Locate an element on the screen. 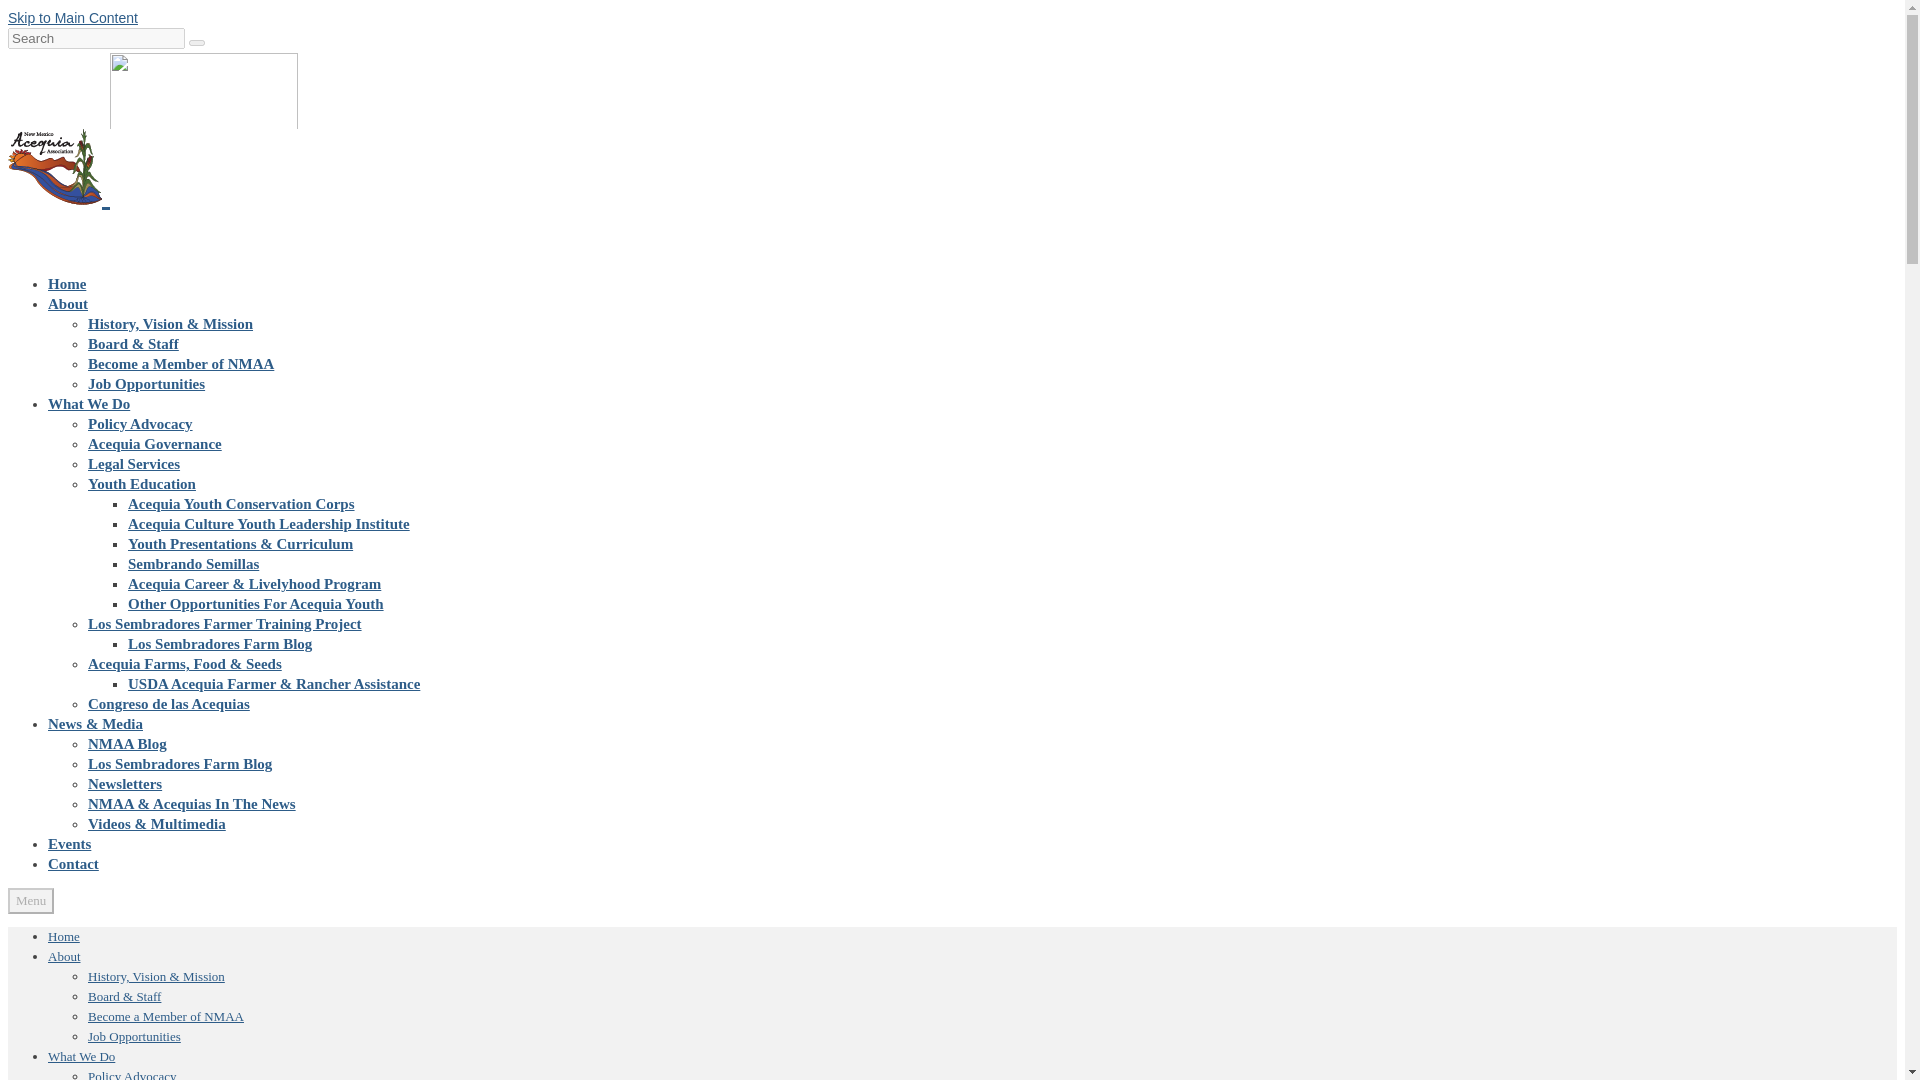 The height and width of the screenshot is (1080, 1920). Congreso de las Acequias is located at coordinates (168, 703).